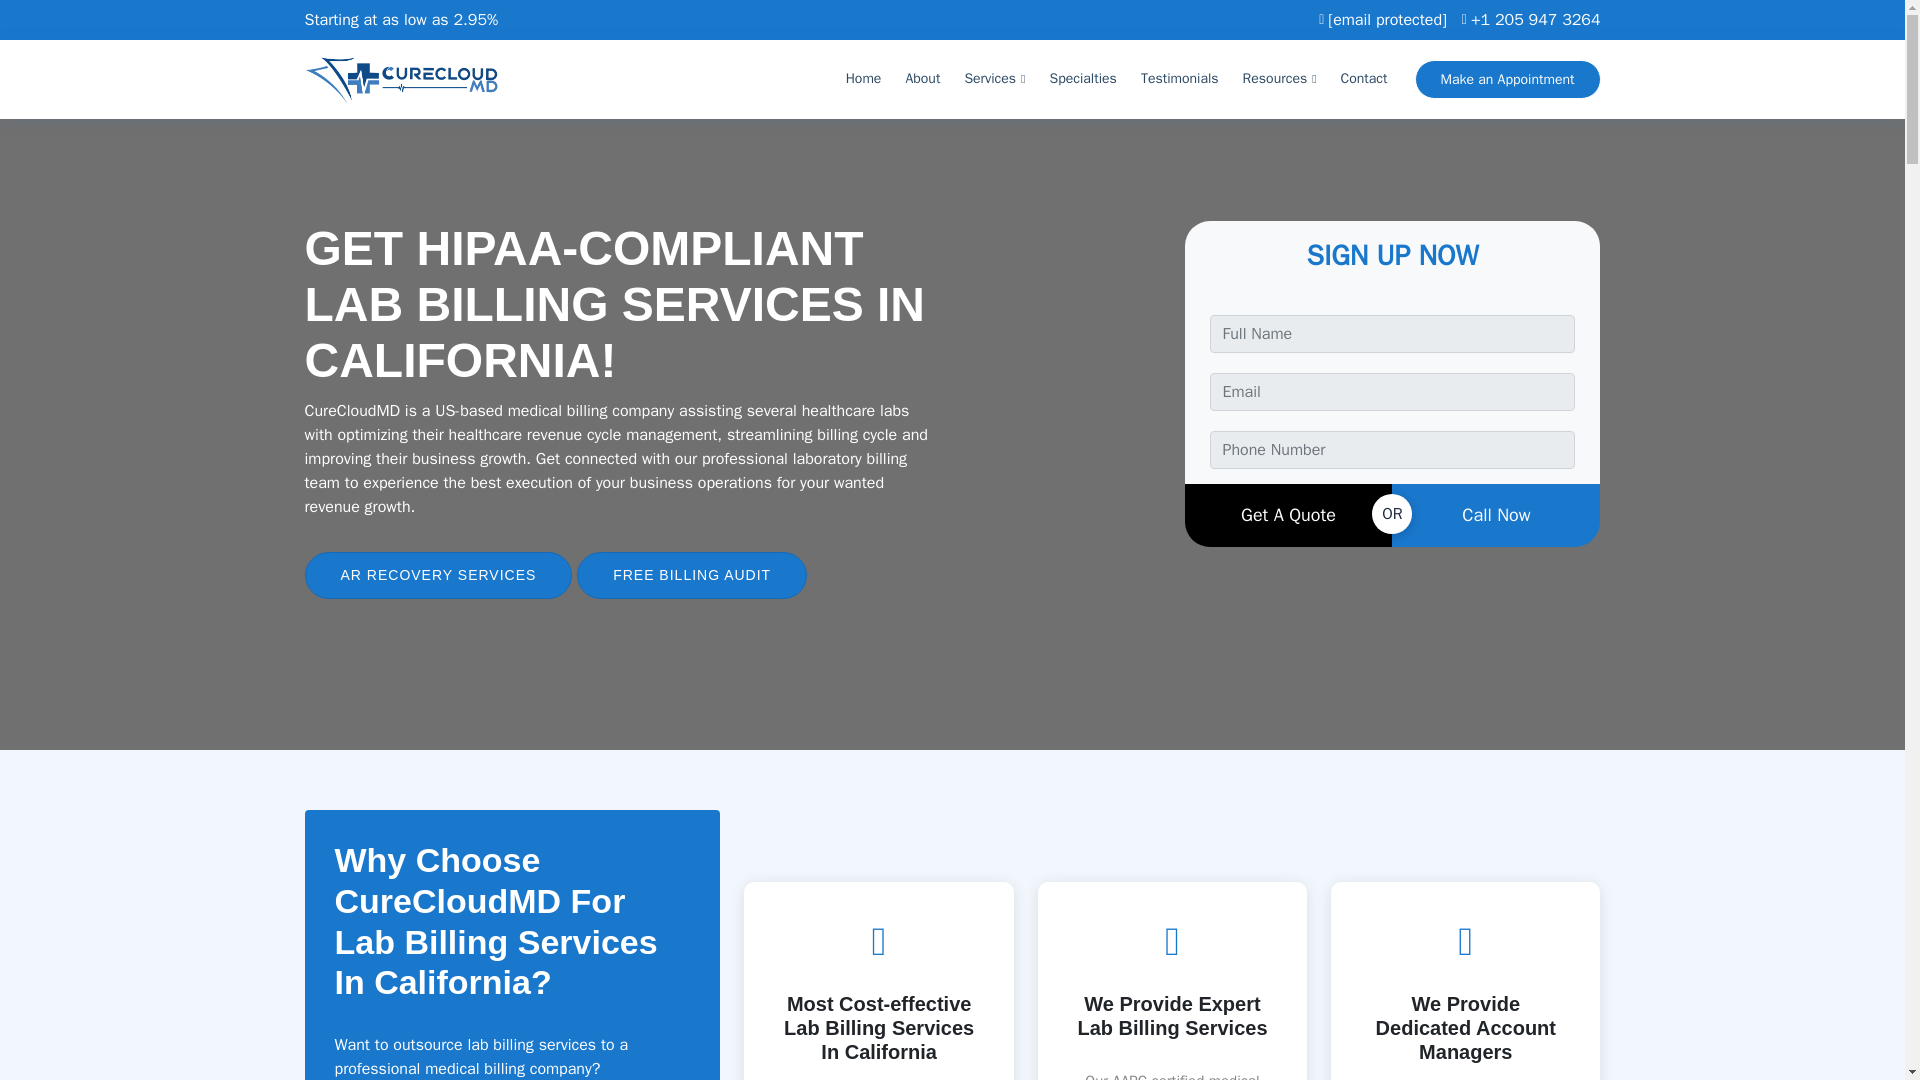  I want to click on Make an Appointment, so click(1508, 80).